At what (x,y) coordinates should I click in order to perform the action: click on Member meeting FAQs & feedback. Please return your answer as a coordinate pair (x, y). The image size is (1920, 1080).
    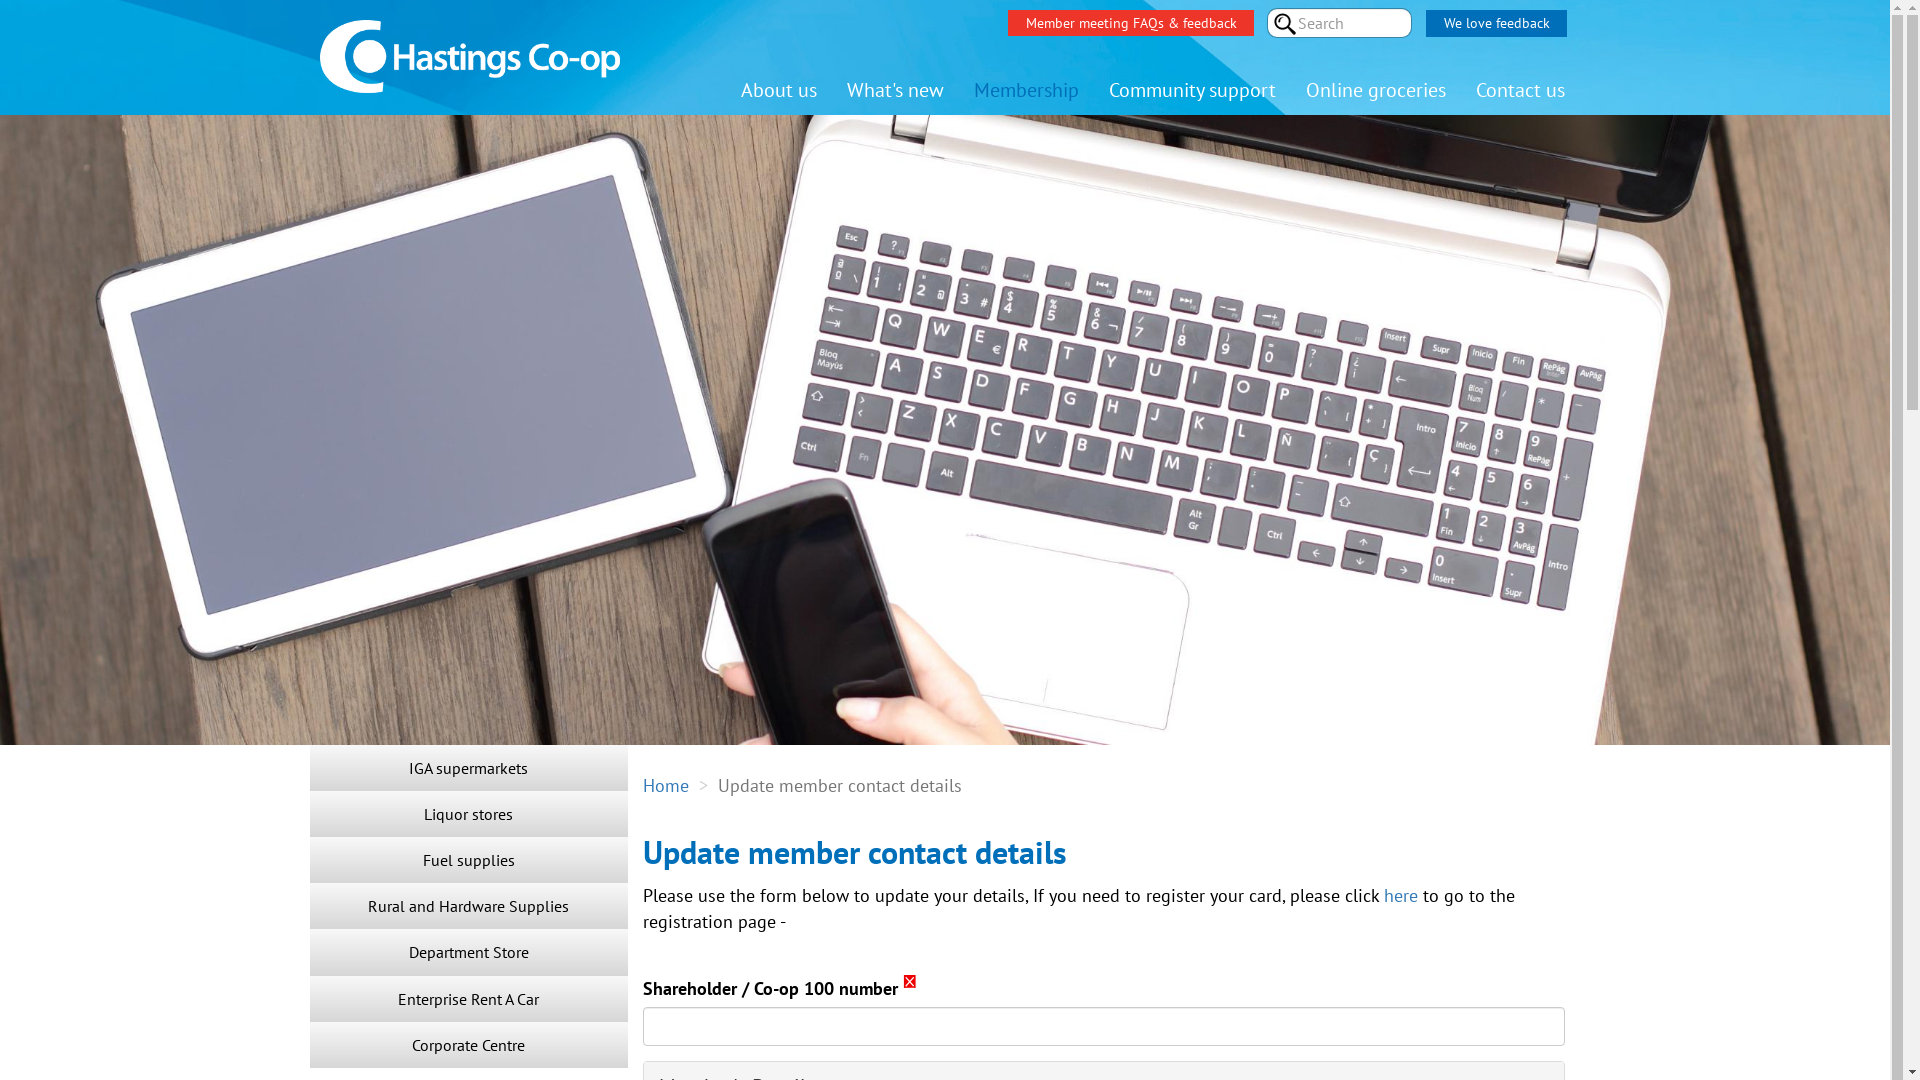
    Looking at the image, I should click on (1131, 23).